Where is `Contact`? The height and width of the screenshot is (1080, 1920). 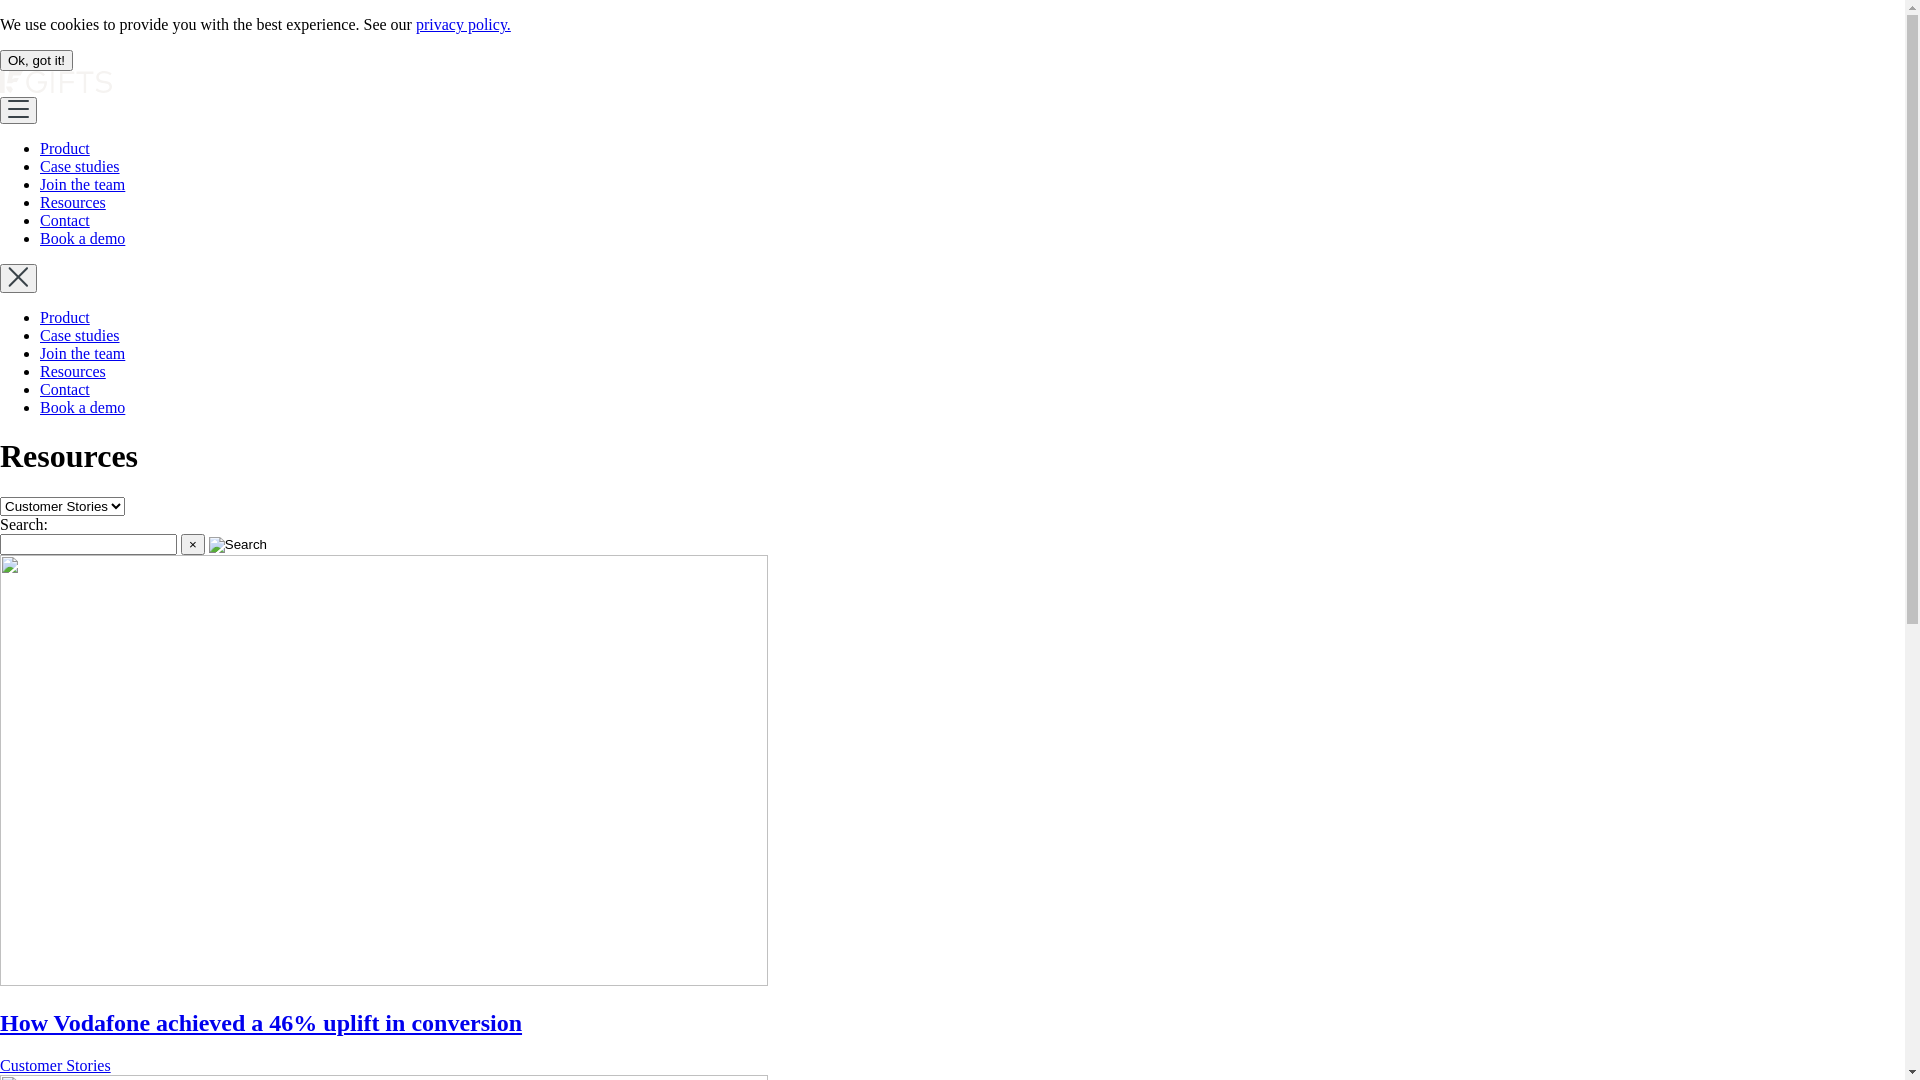 Contact is located at coordinates (65, 390).